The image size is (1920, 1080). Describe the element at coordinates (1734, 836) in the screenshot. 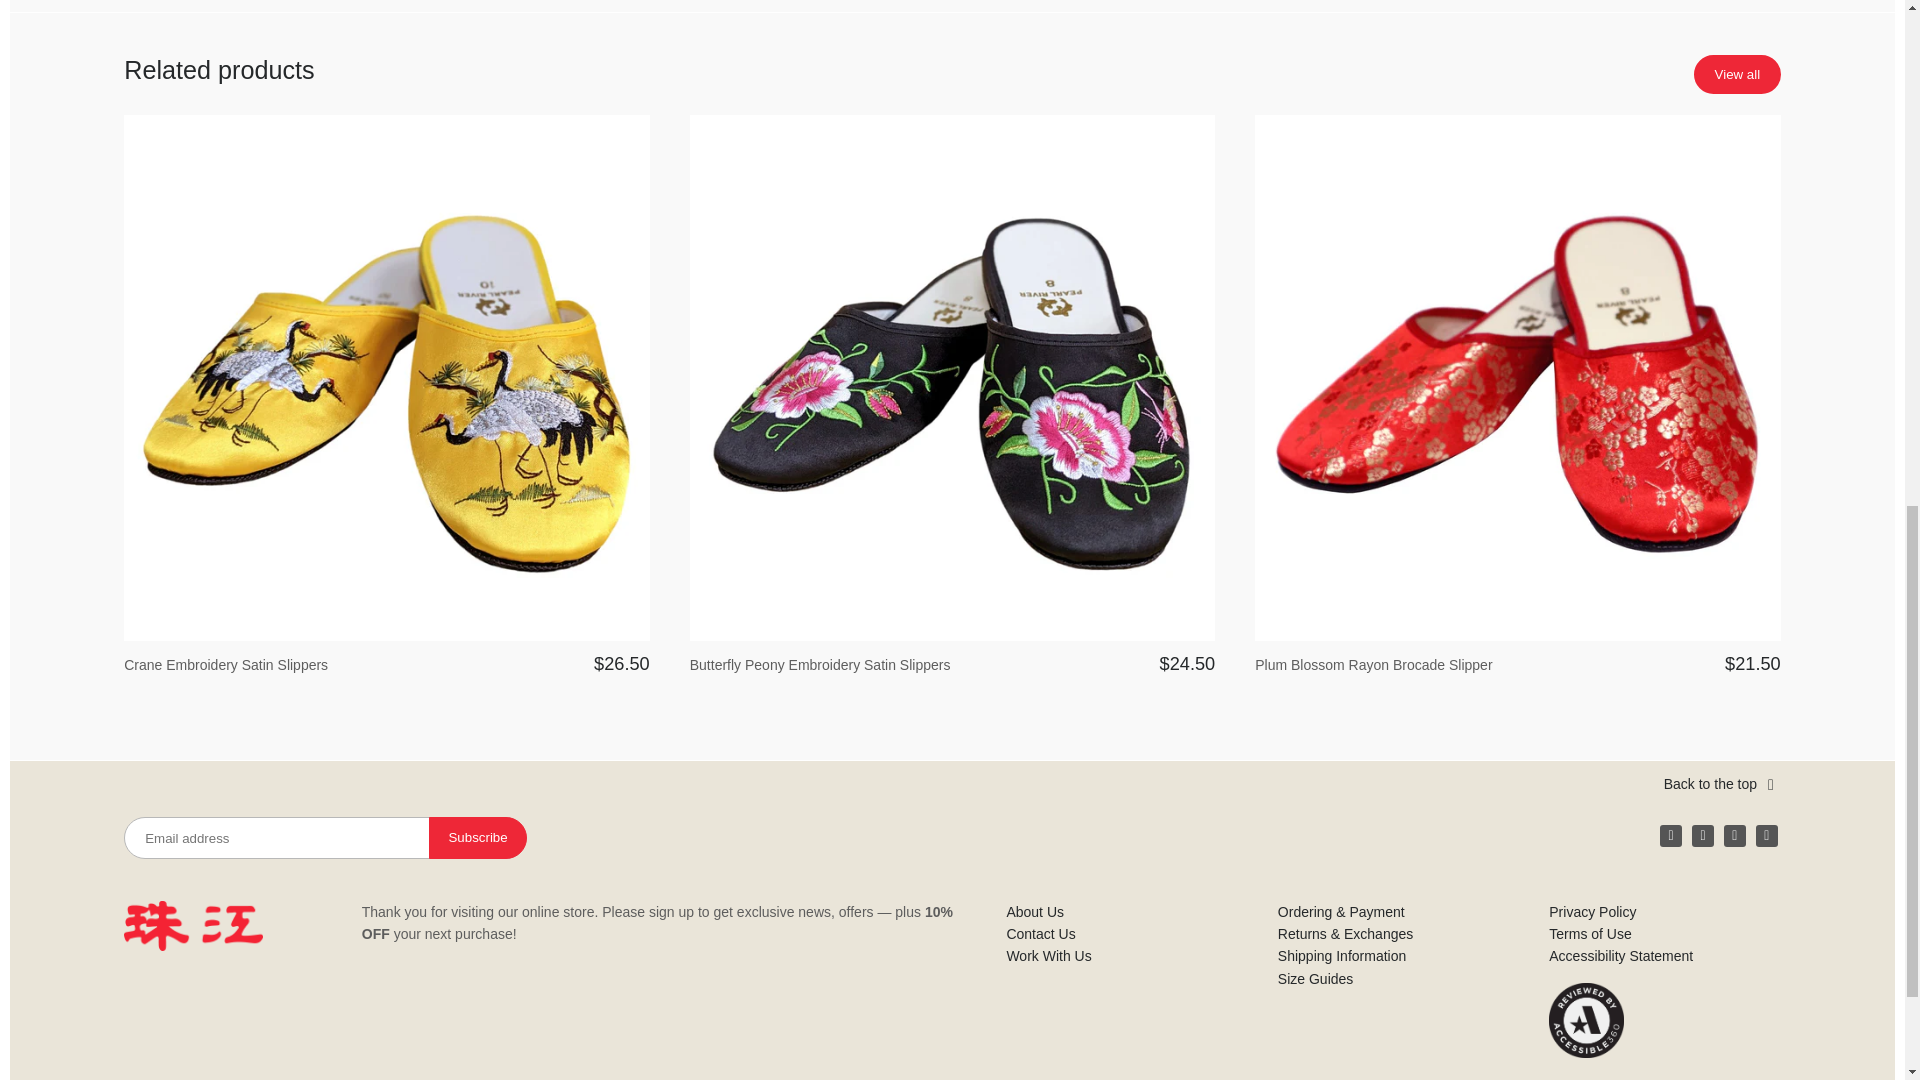

I see `Twitter` at that location.